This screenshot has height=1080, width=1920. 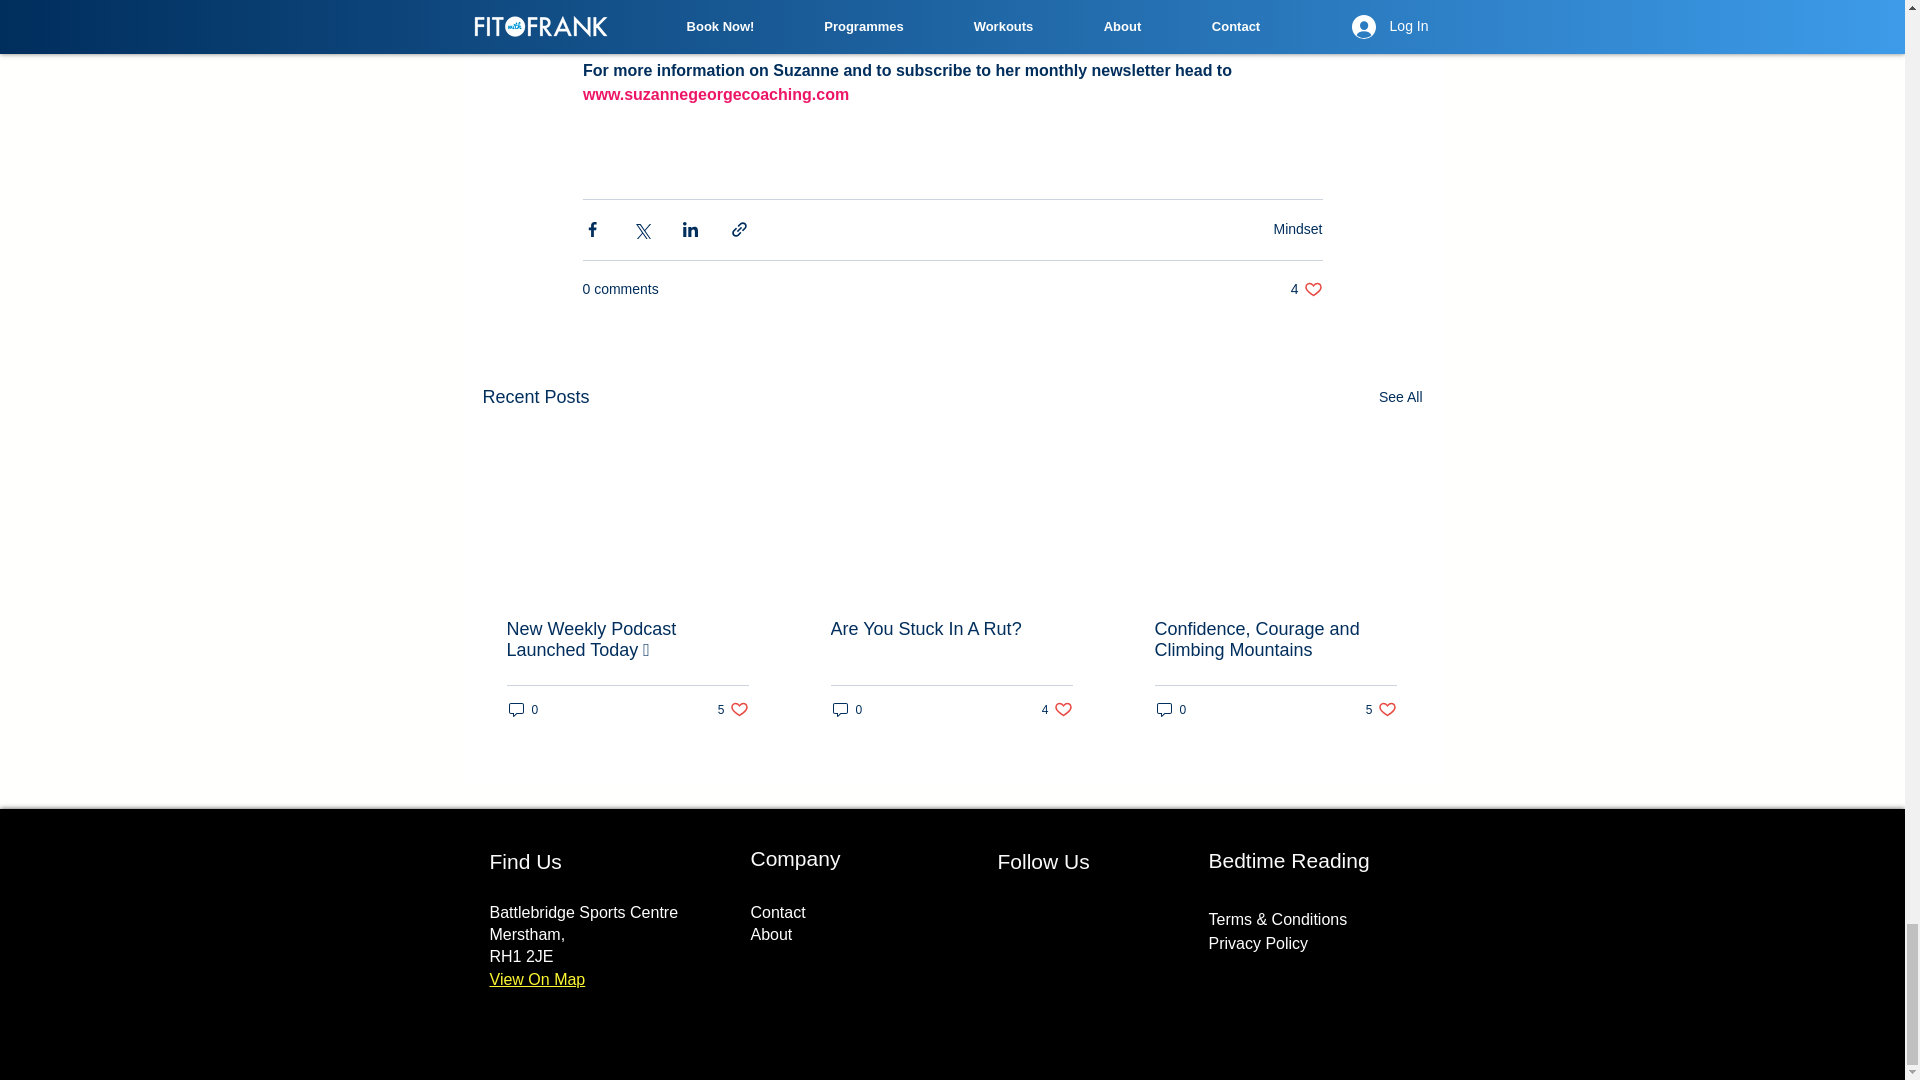 What do you see at coordinates (1381, 709) in the screenshot?
I see `Are You Stuck In A Rut?` at bounding box center [1381, 709].